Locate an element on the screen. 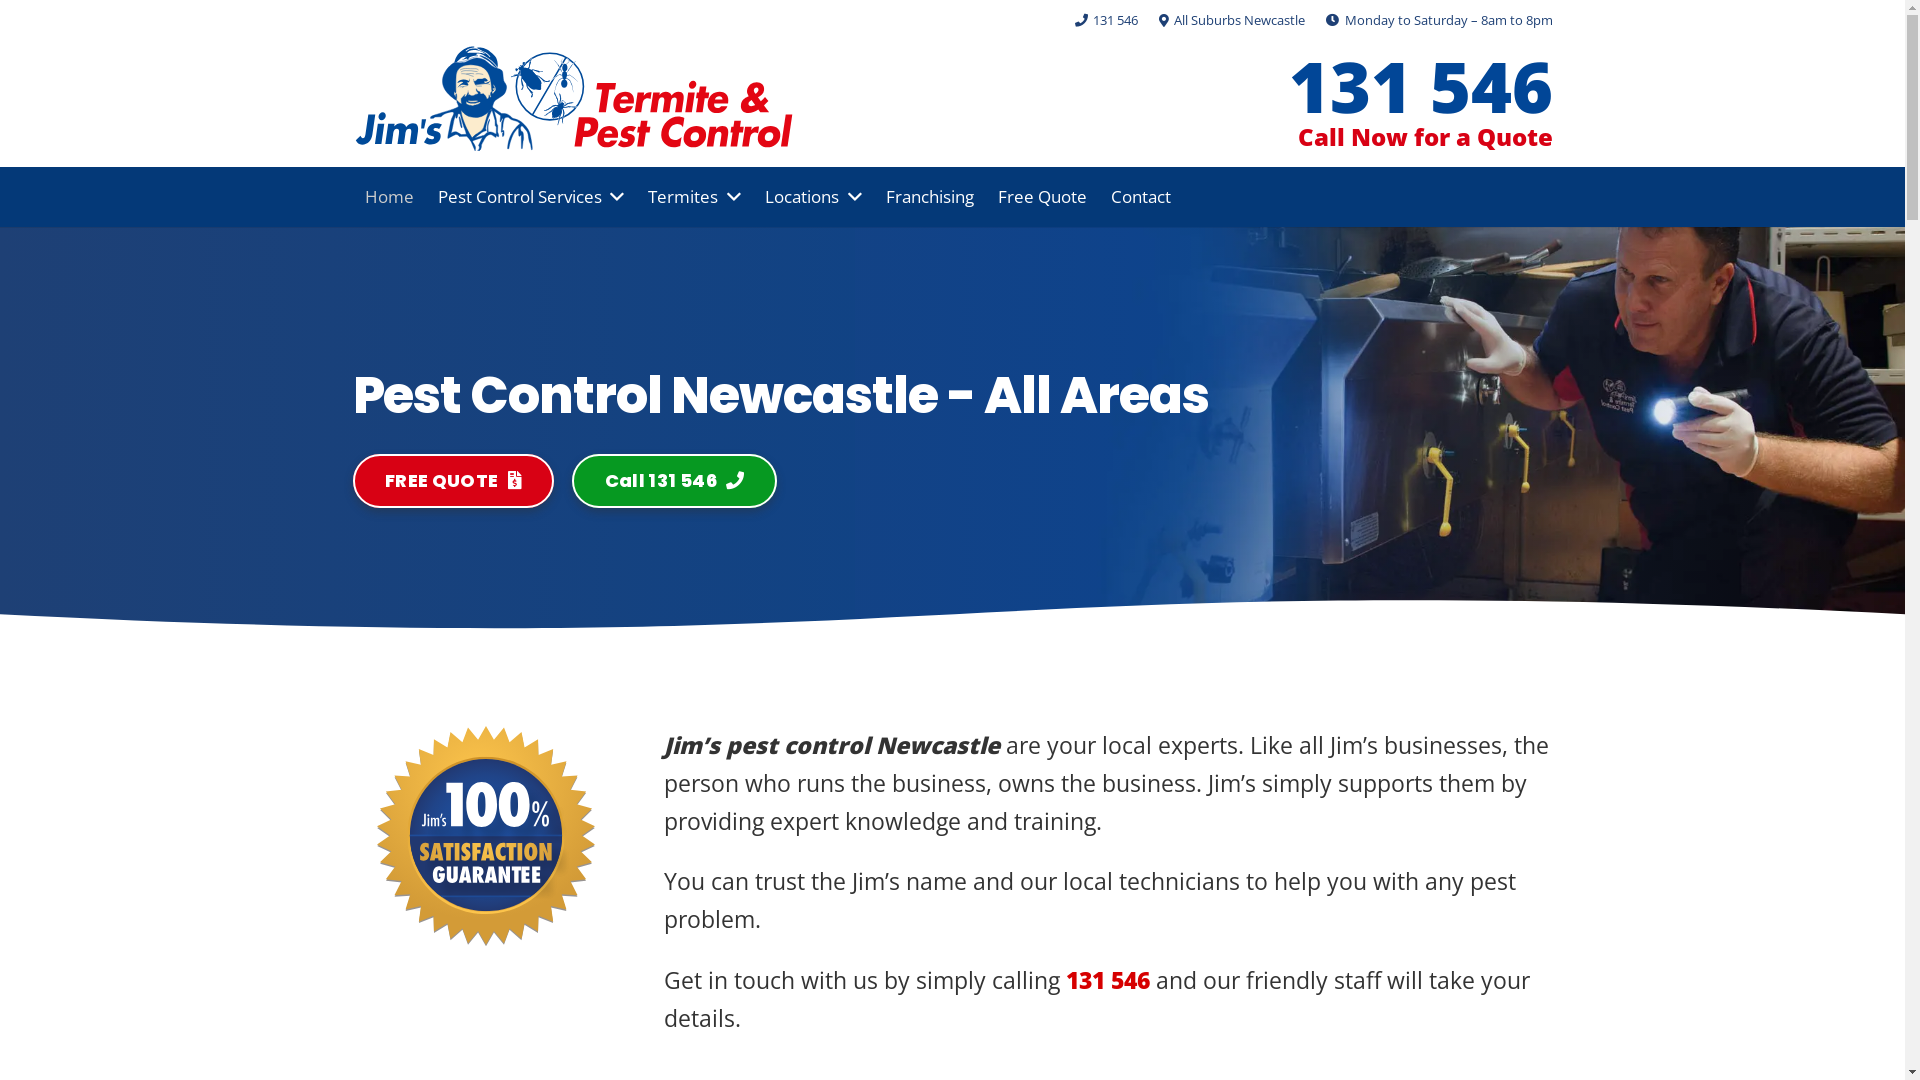 Image resolution: width=1920 pixels, height=1080 pixels. Contact is located at coordinates (1141, 197).